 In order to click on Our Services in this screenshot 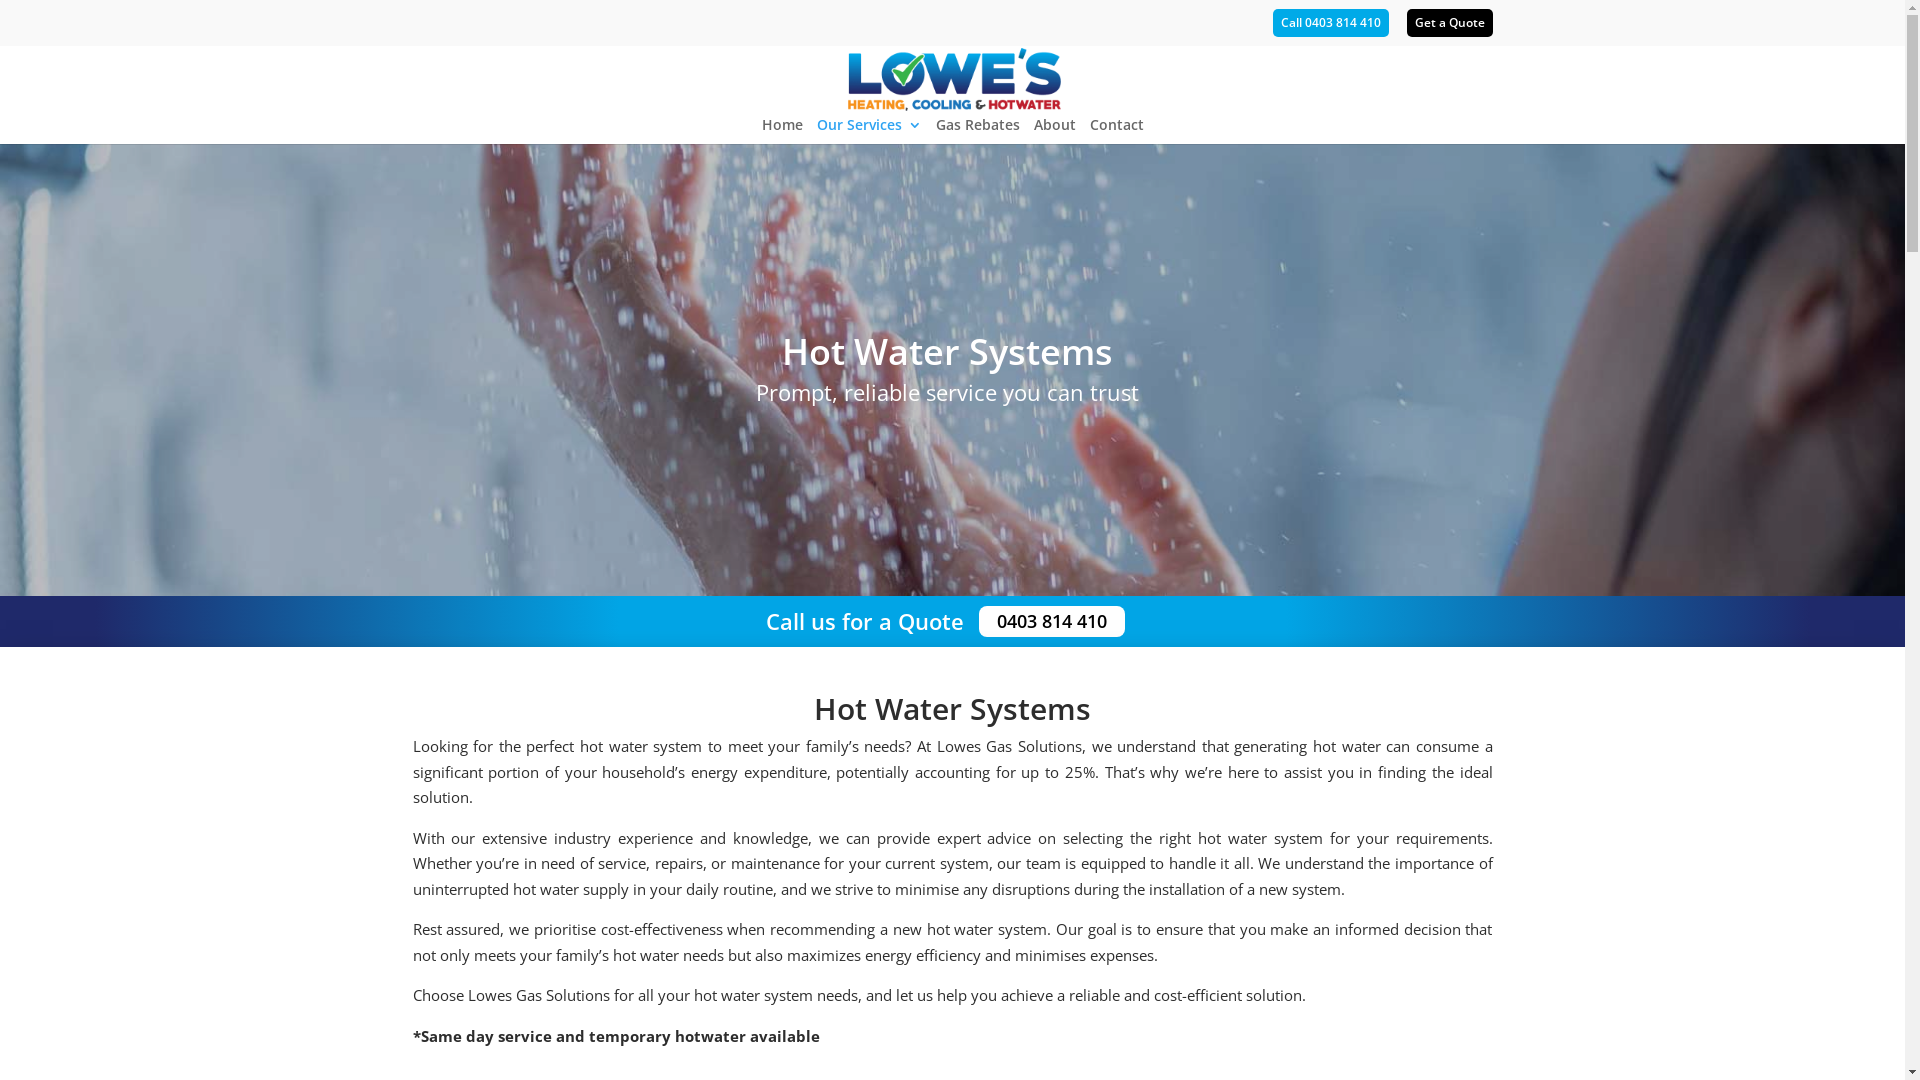, I will do `click(868, 131)`.